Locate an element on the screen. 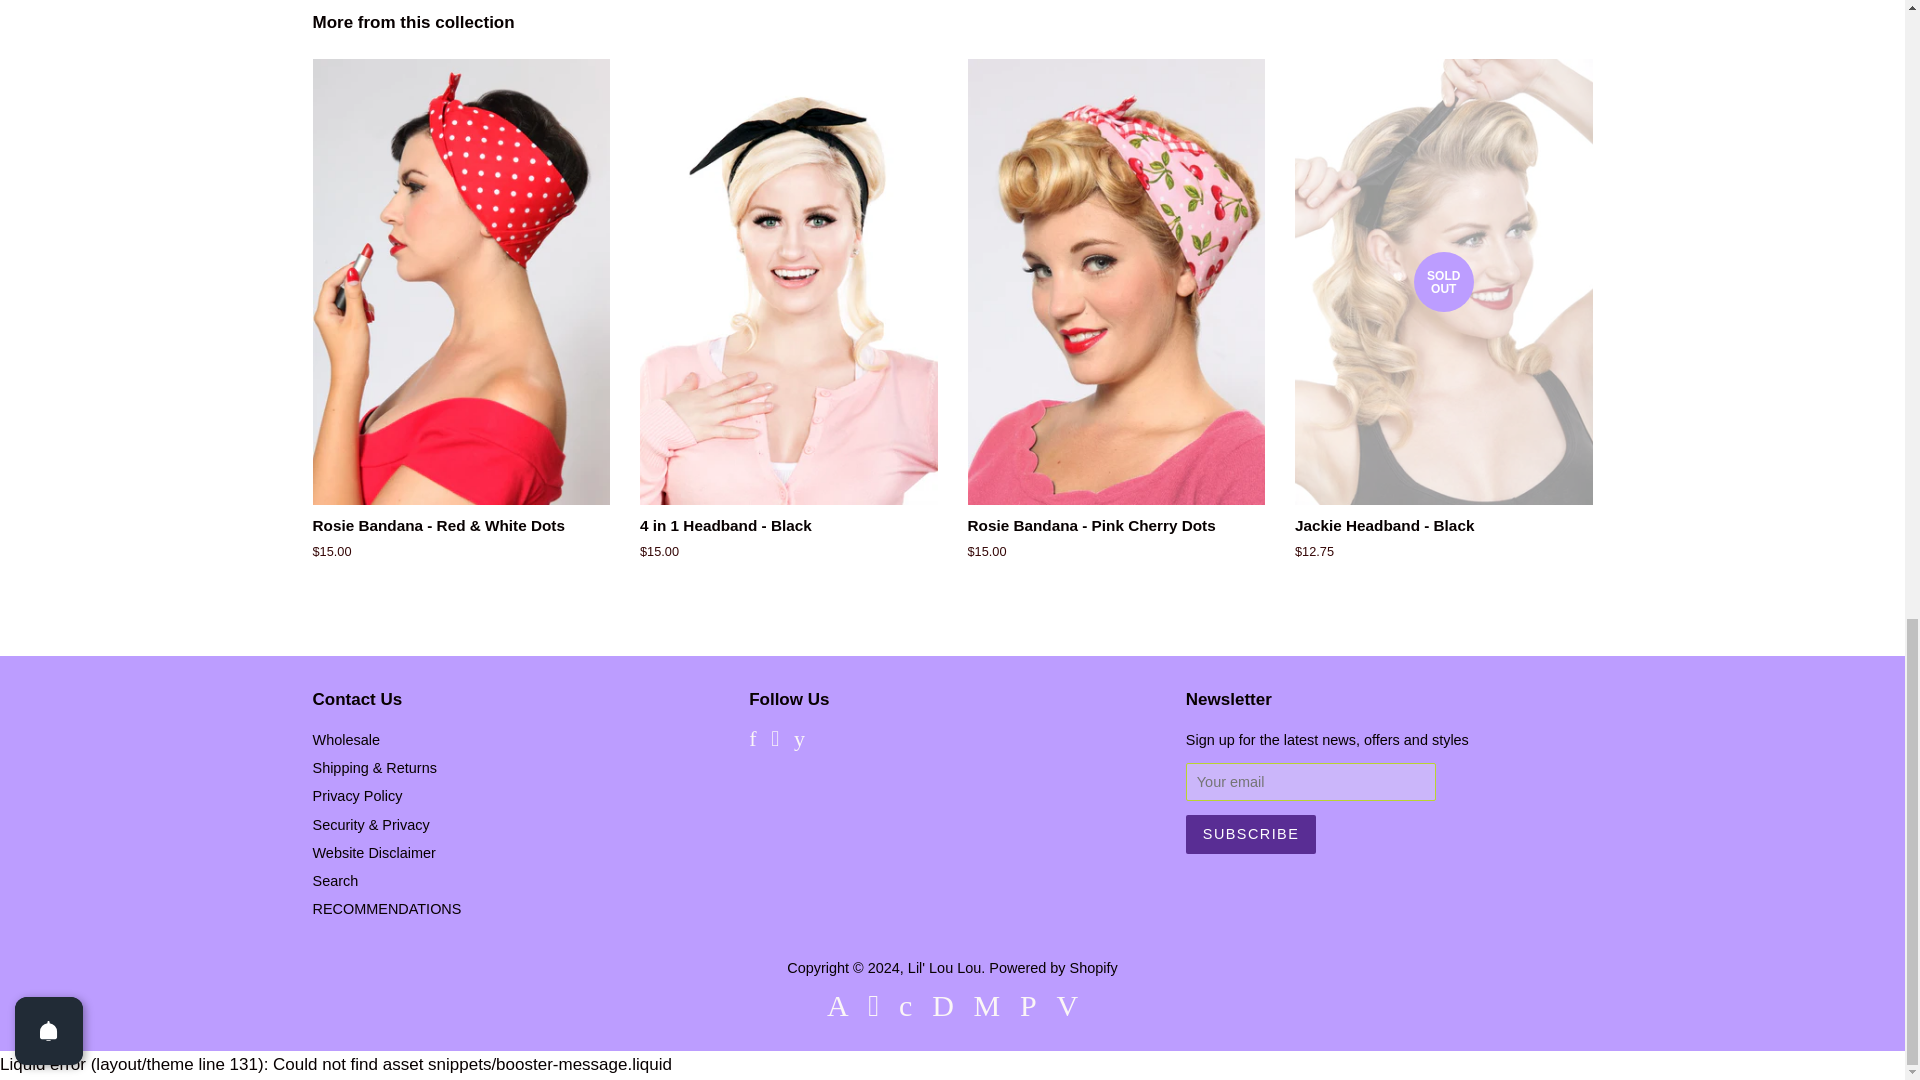  Subscribe is located at coordinates (1250, 834).